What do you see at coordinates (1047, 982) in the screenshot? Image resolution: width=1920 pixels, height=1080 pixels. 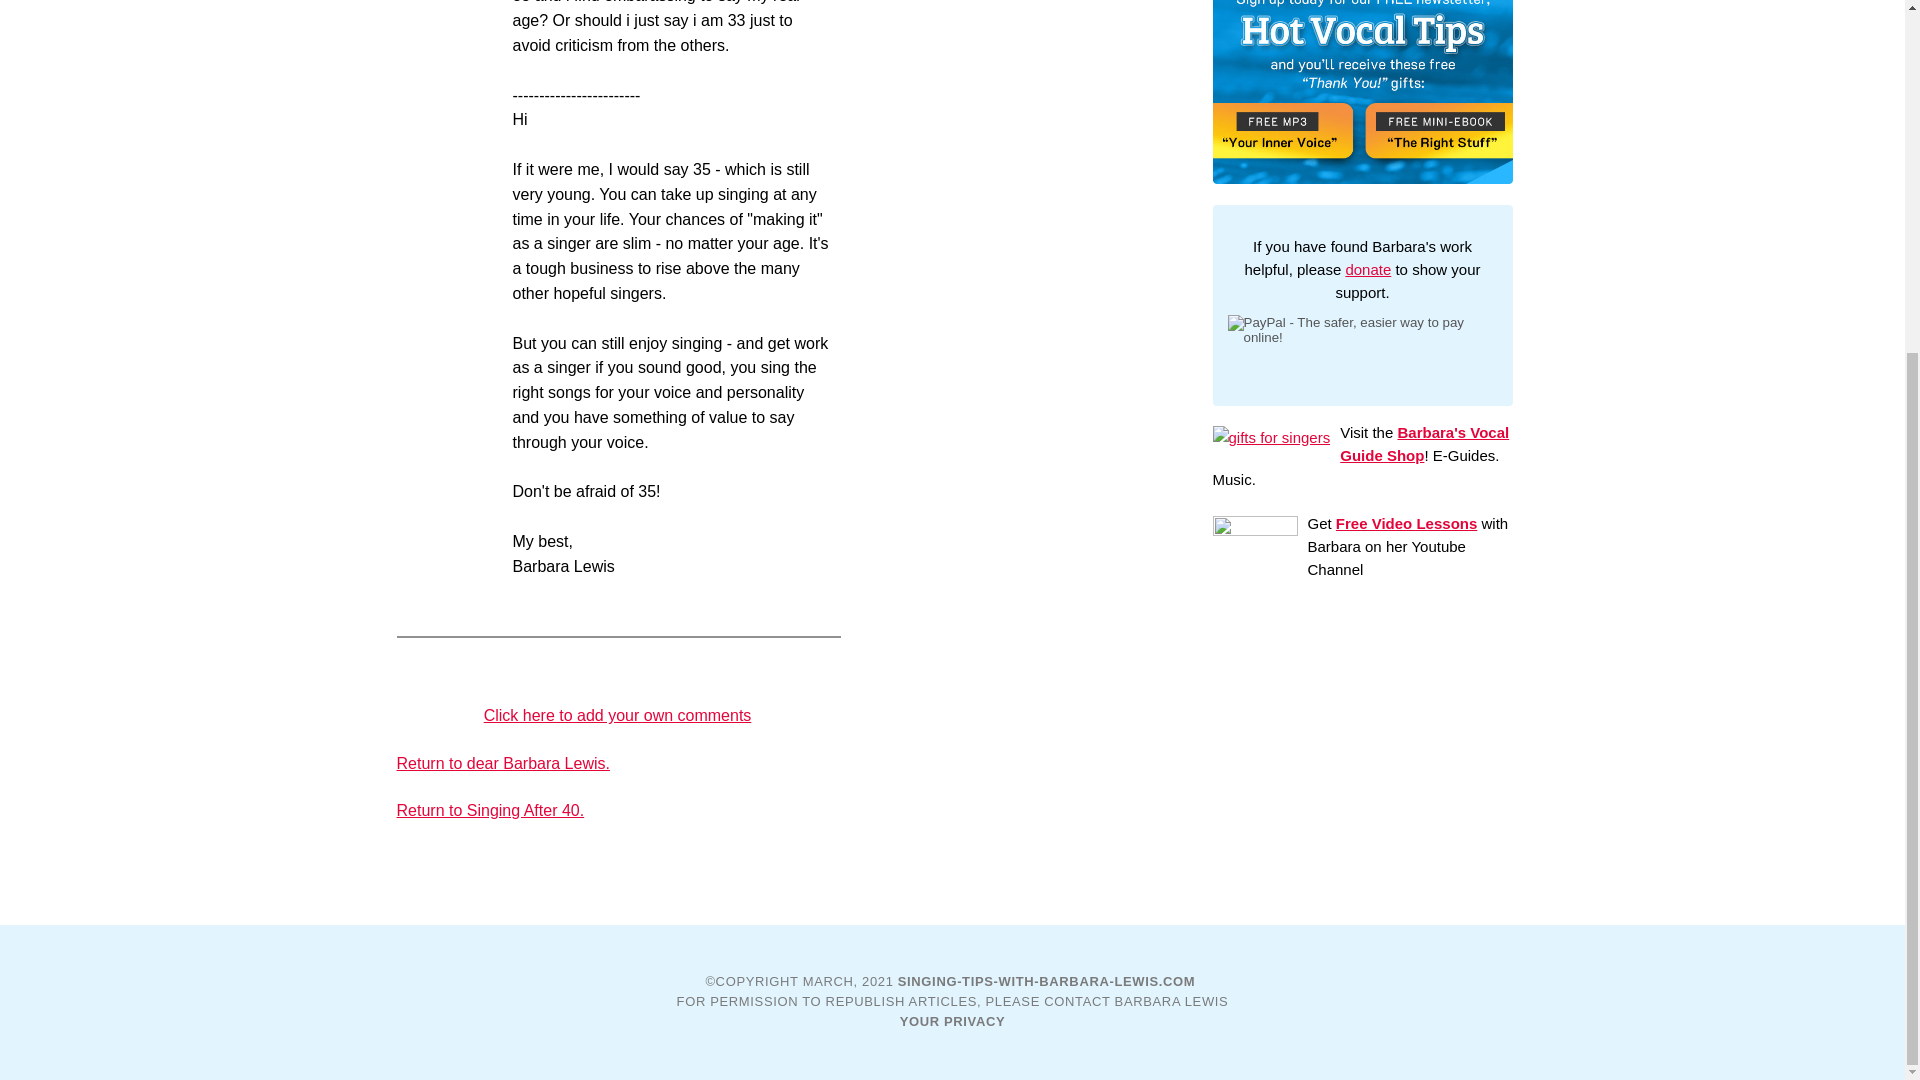 I see `SINGING-TIPS-WITH-BARBARA-LEWIS.COM` at bounding box center [1047, 982].